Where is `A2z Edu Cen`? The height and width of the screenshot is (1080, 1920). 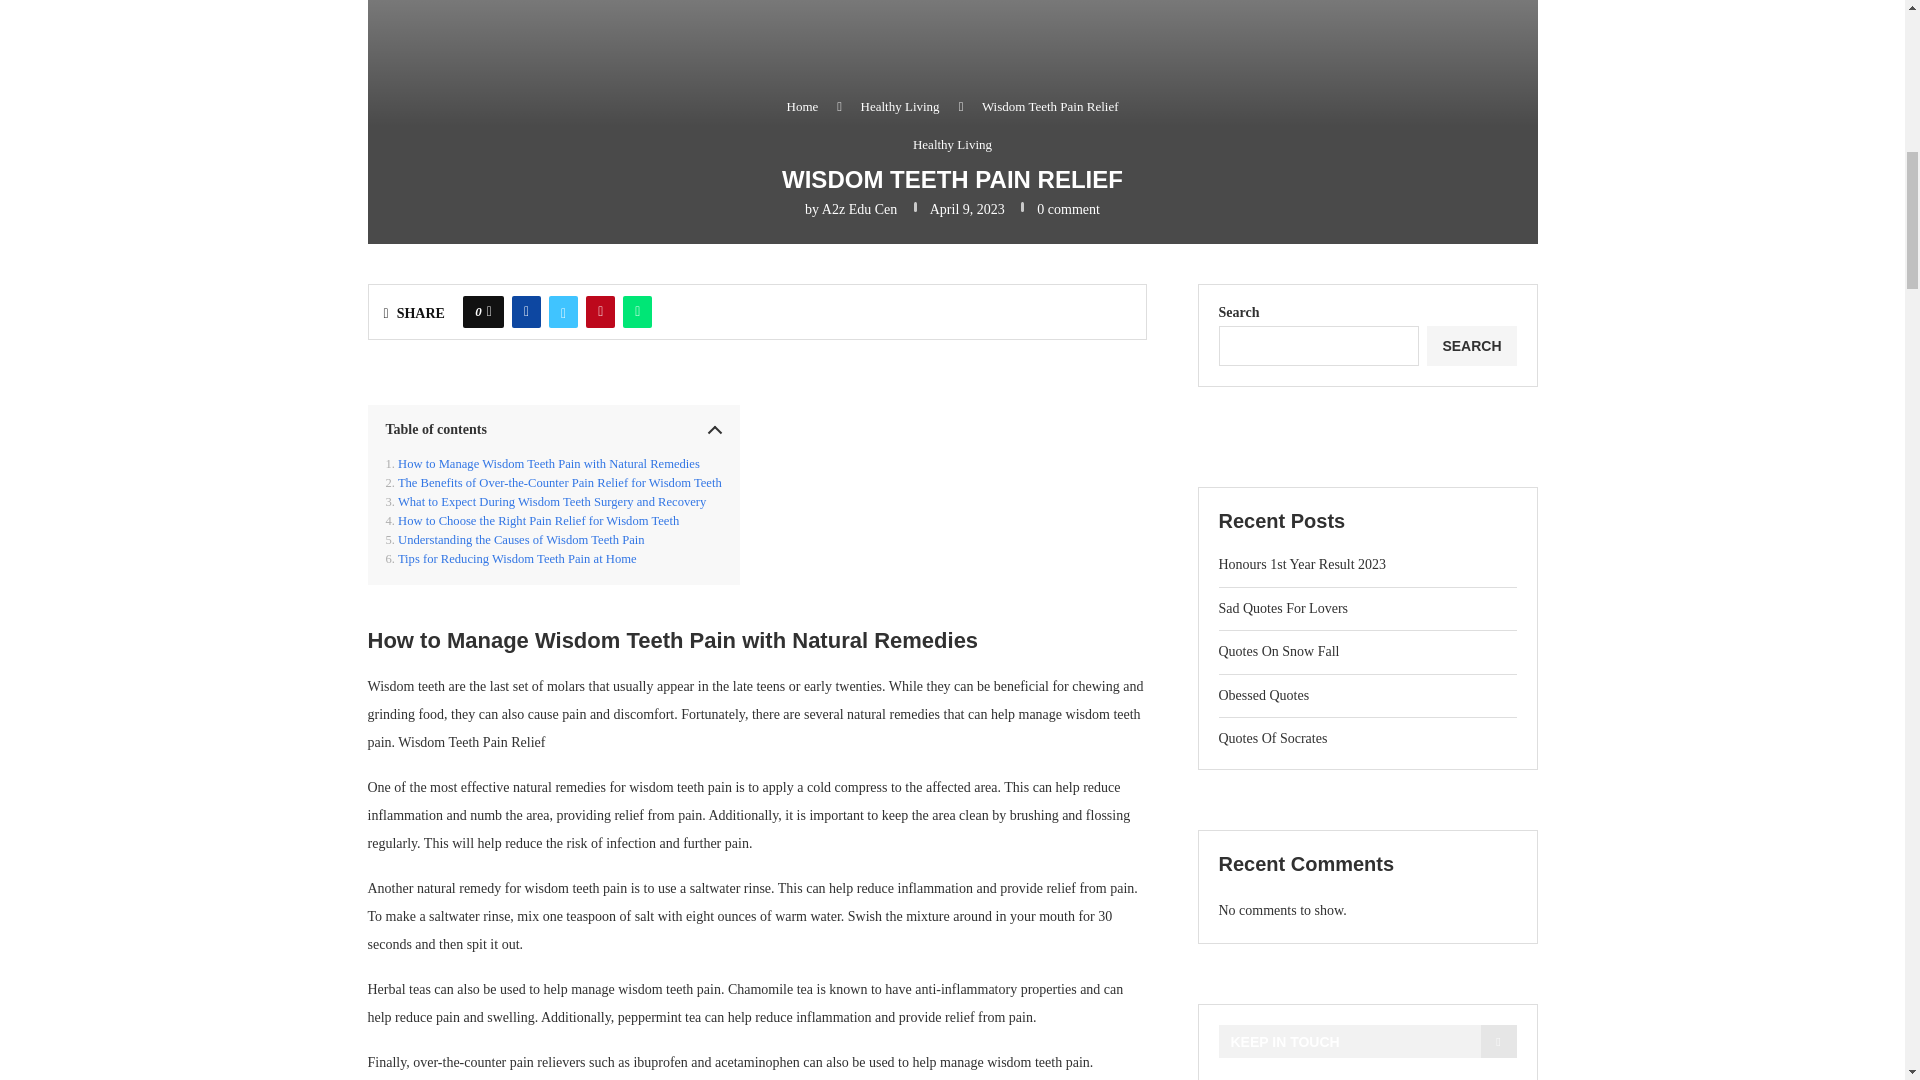 A2z Edu Cen is located at coordinates (858, 209).